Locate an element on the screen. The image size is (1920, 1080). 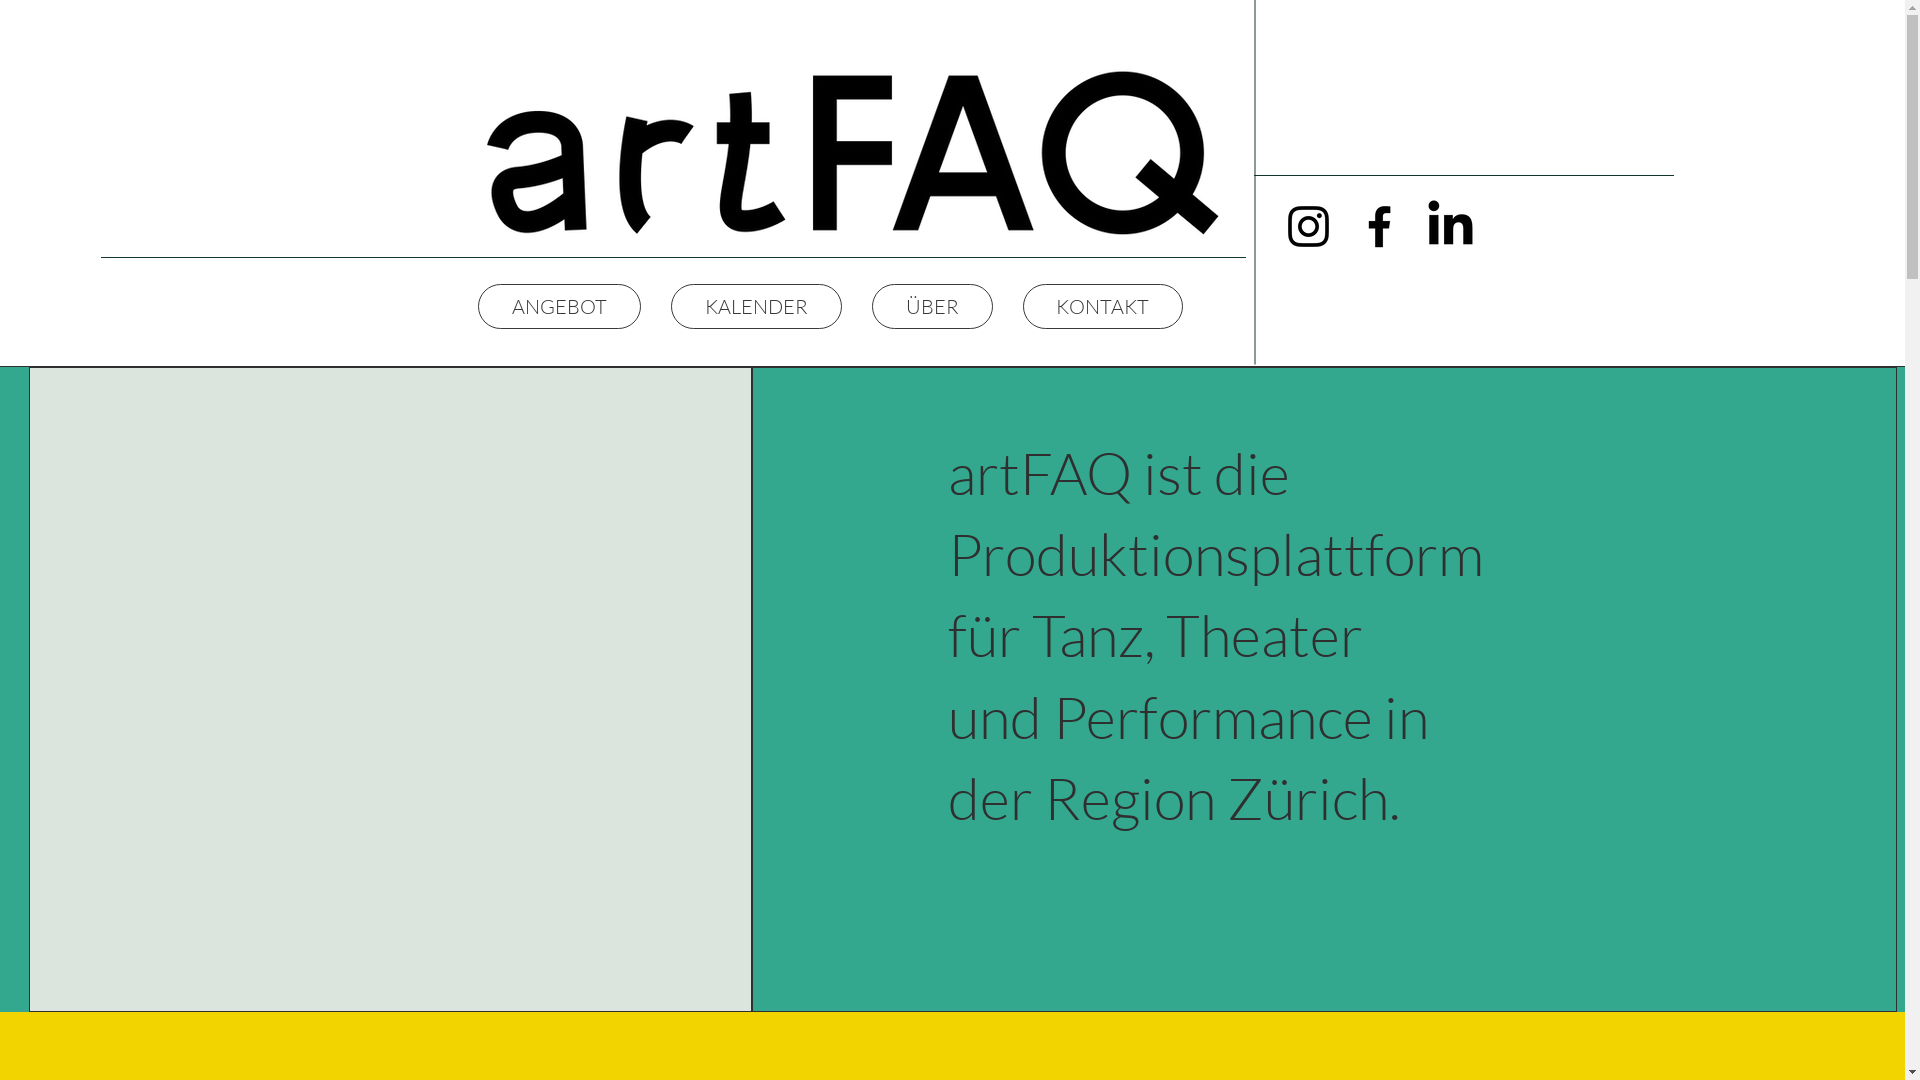
ANGEBOT is located at coordinates (560, 306).